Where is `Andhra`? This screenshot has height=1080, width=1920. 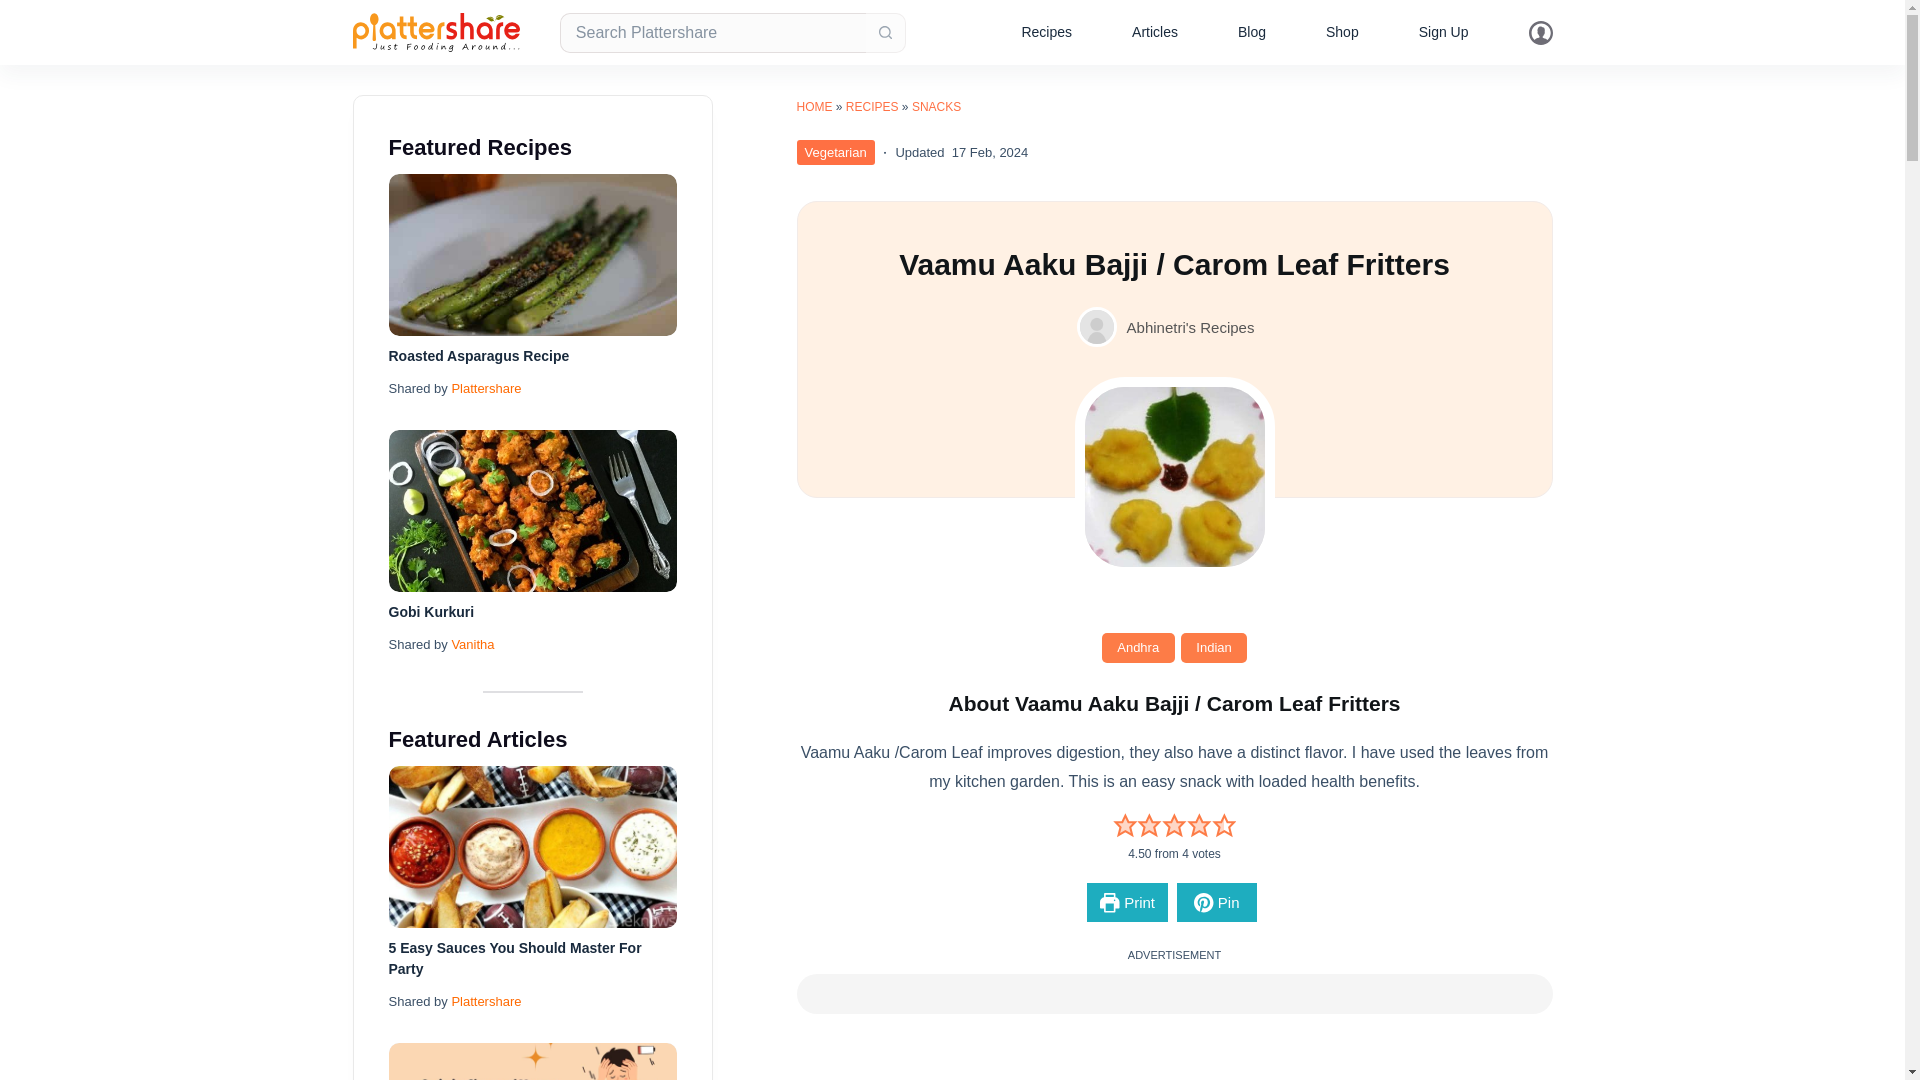
Andhra is located at coordinates (1138, 648).